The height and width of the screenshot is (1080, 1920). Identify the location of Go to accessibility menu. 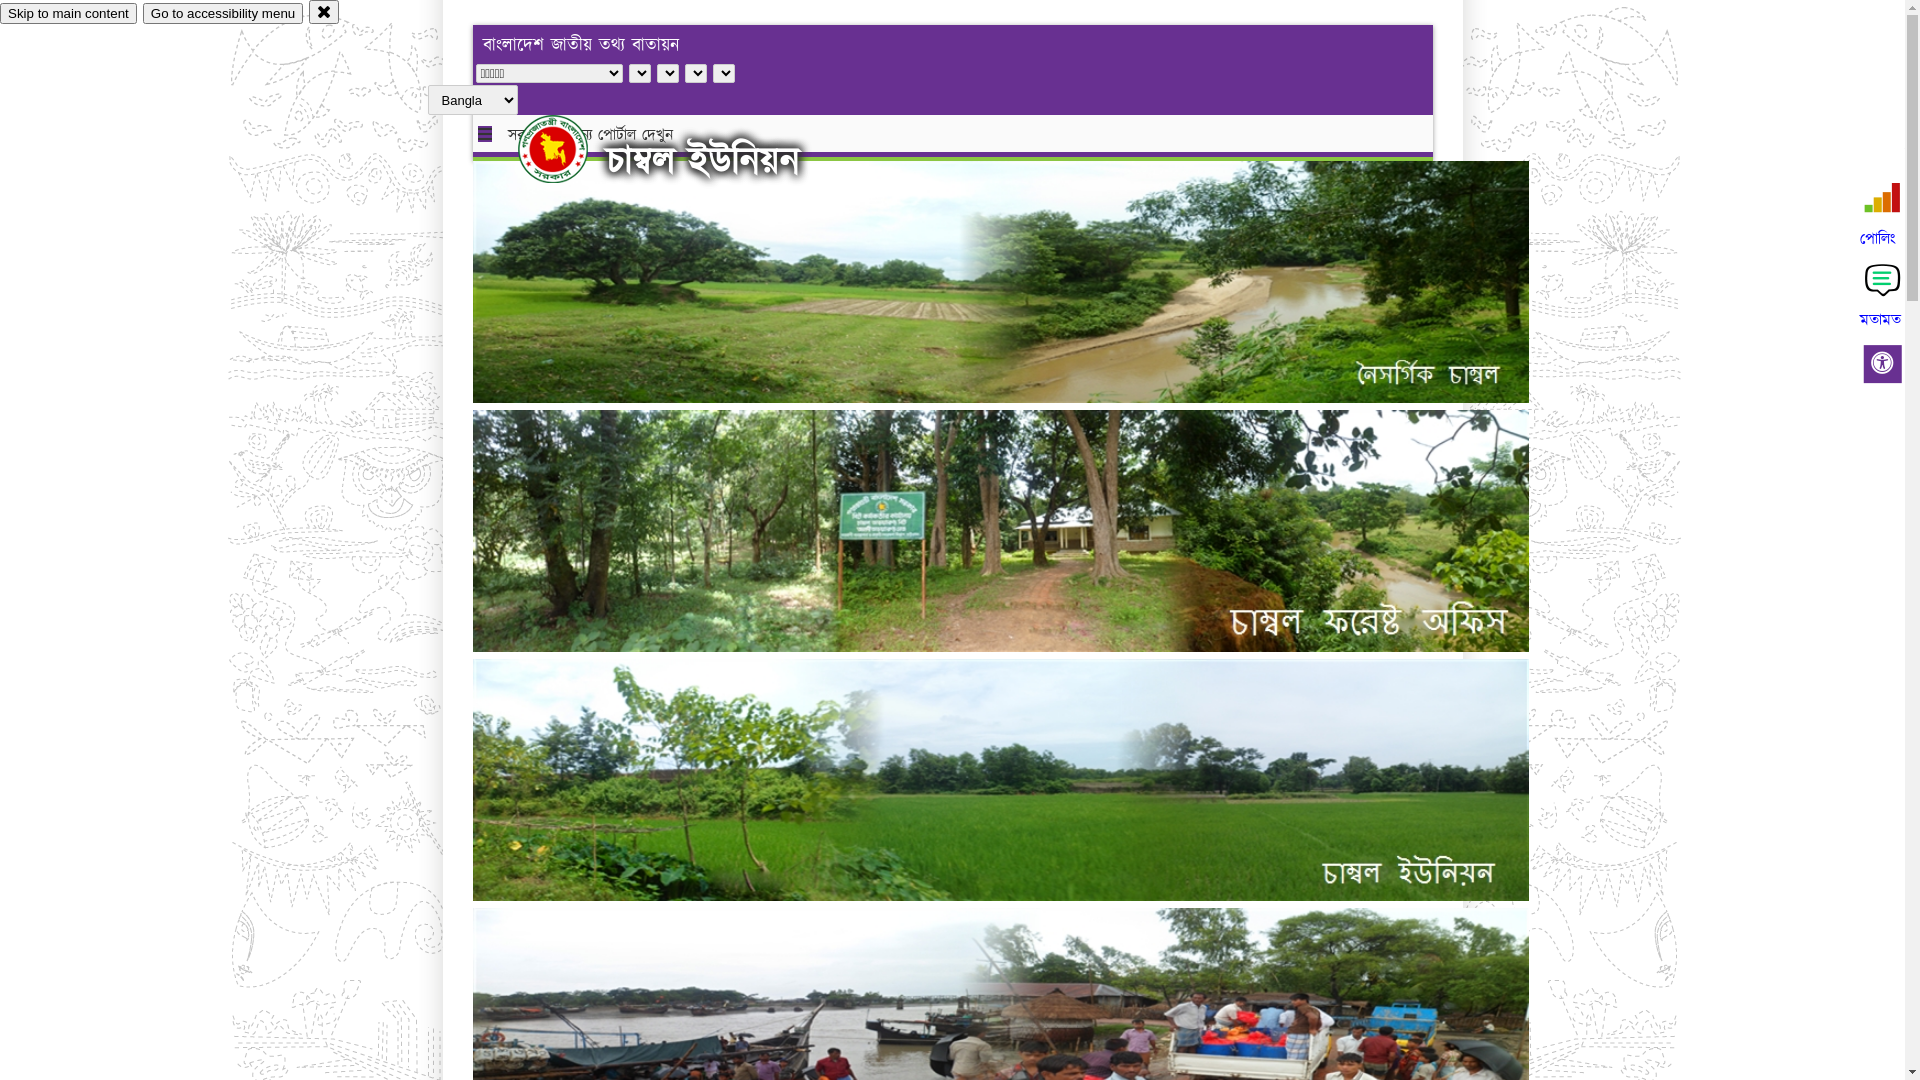
(223, 14).